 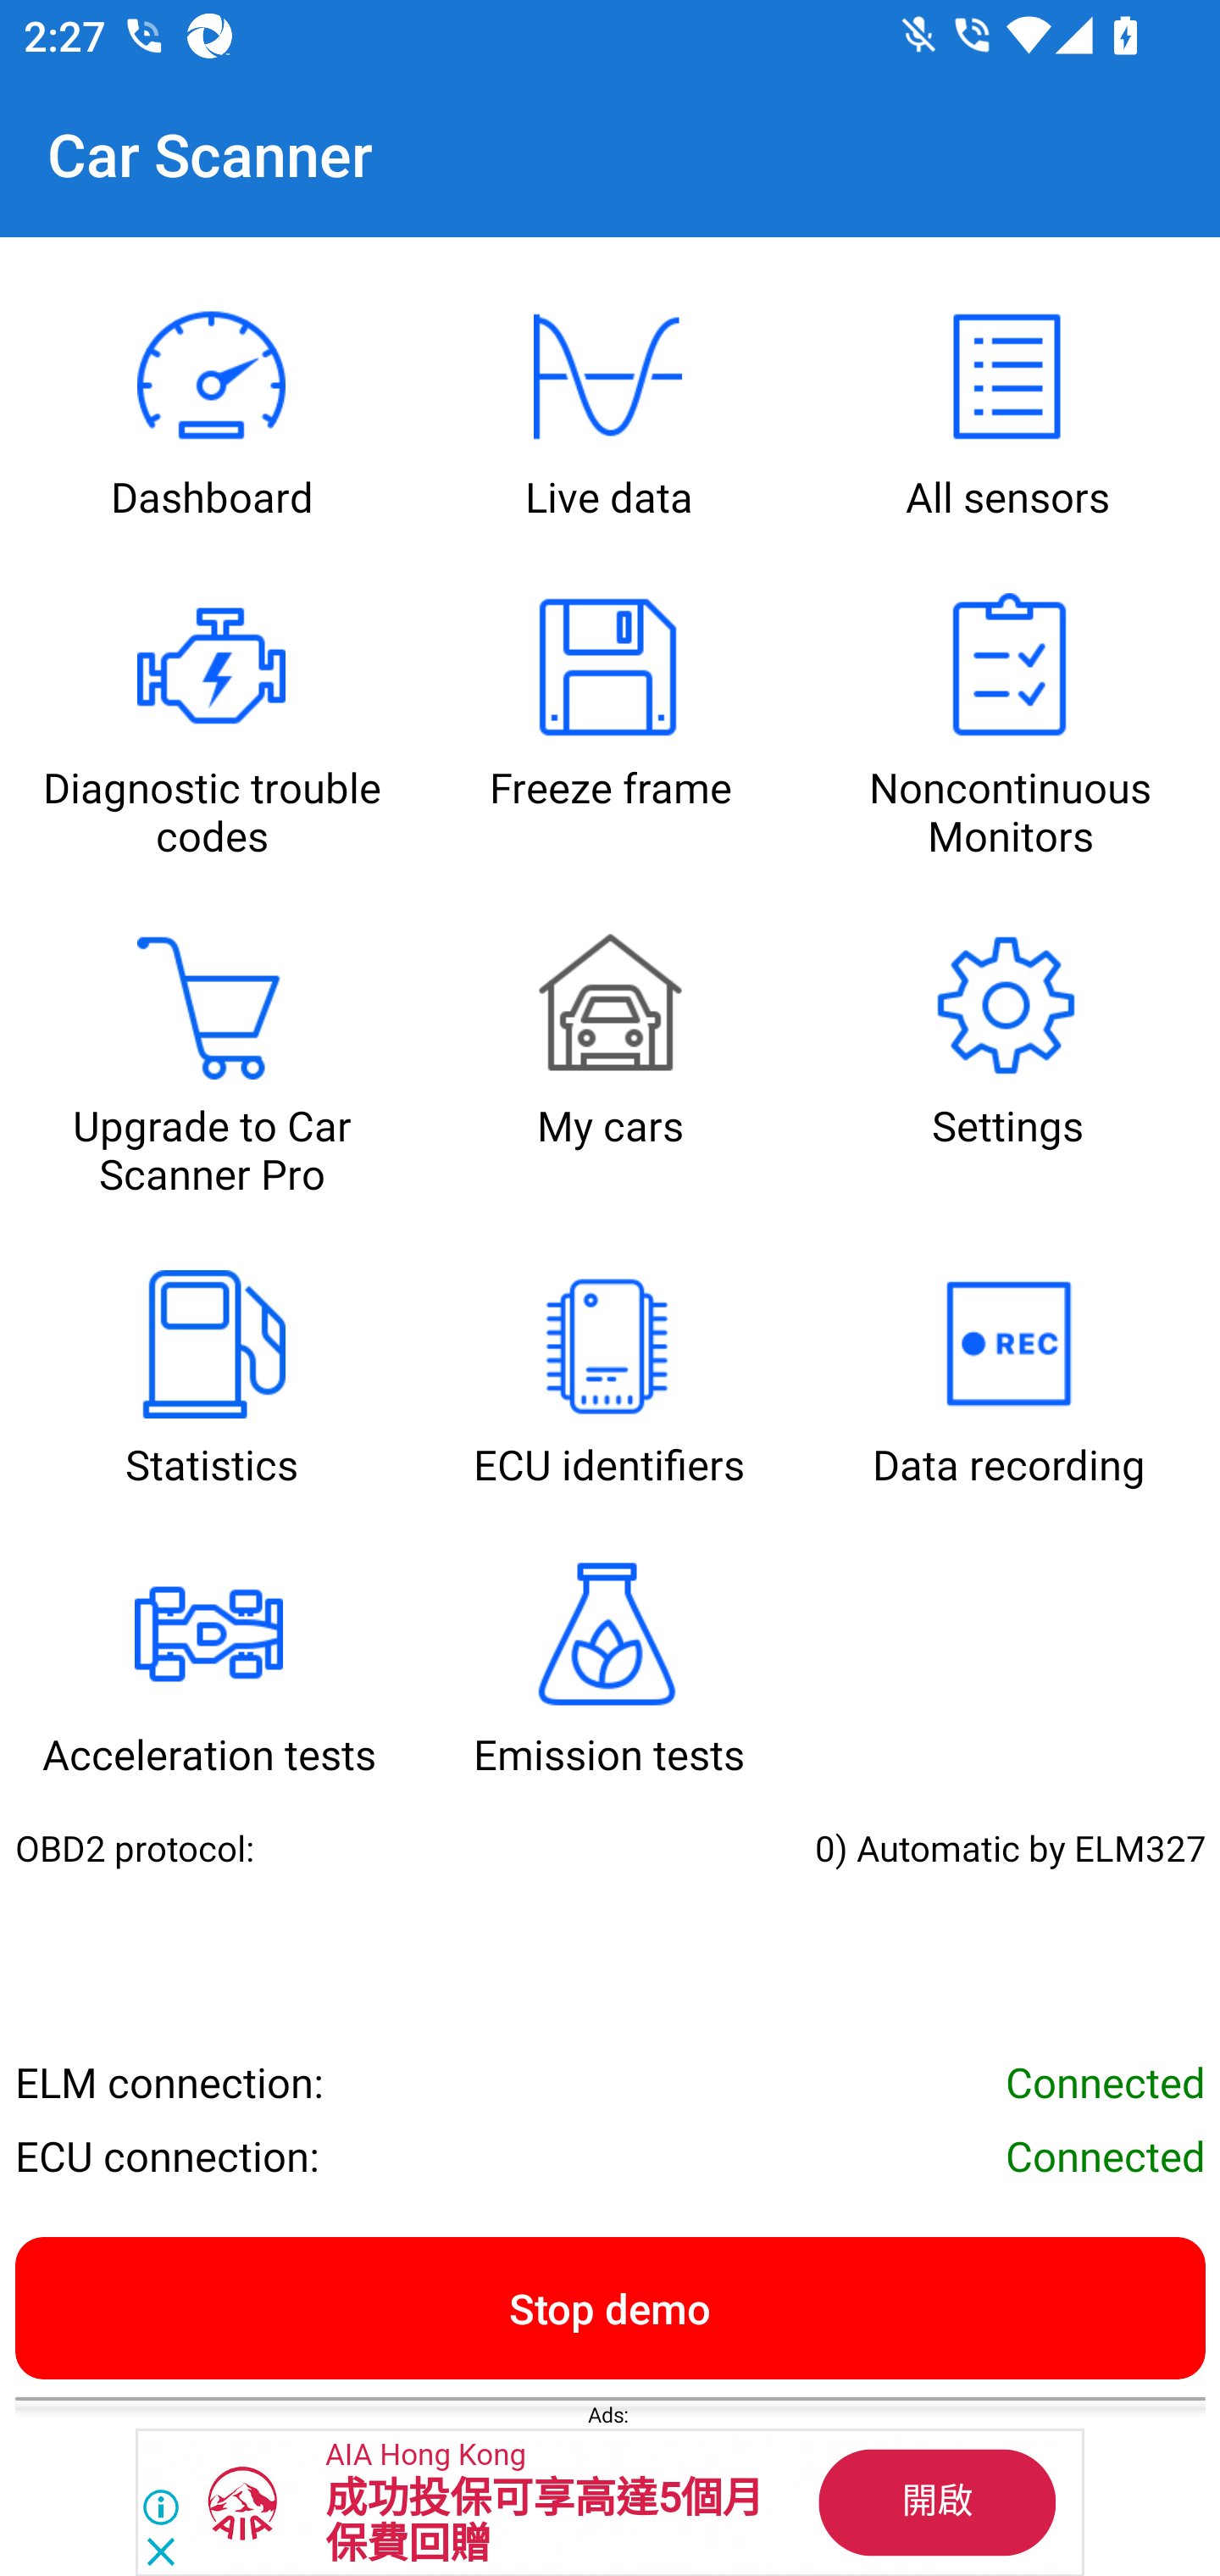 I want to click on Stop demo, so click(x=610, y=2307).